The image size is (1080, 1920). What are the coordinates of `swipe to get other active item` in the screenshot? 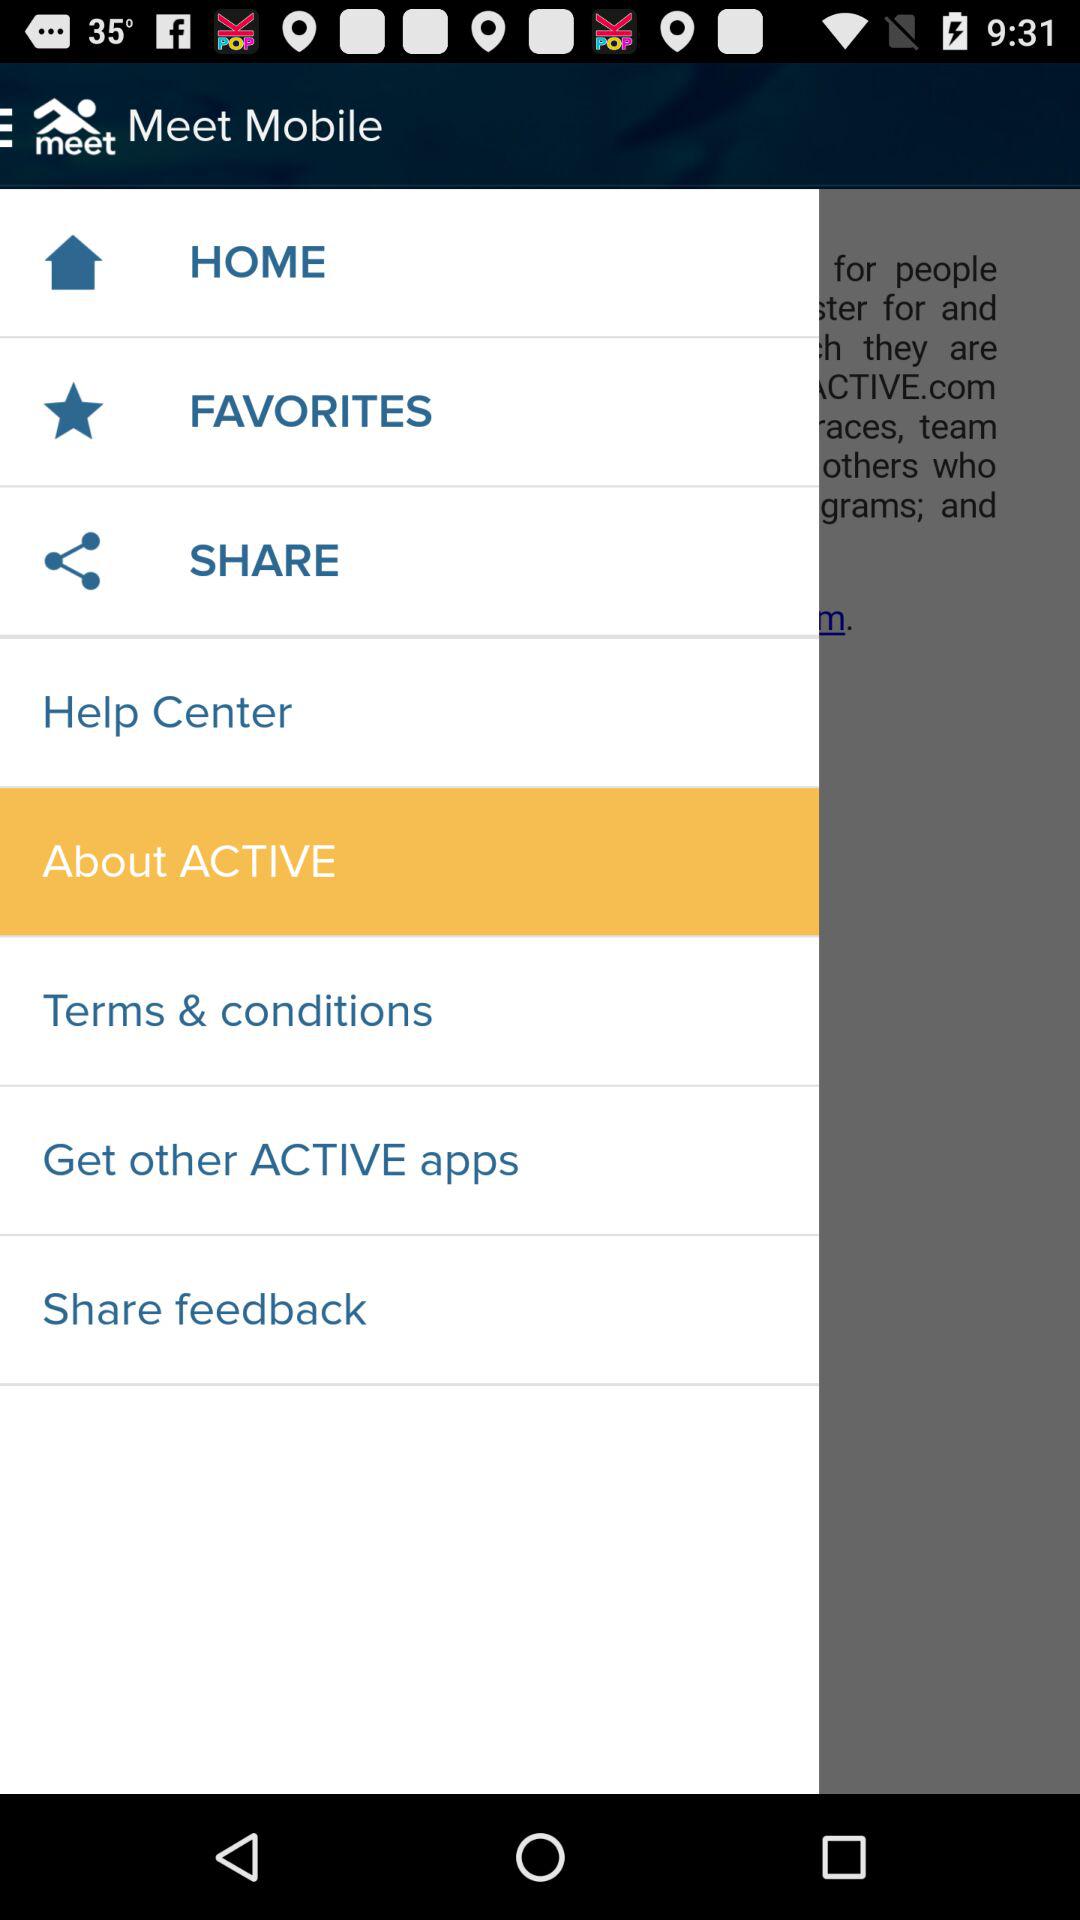 It's located at (409, 1160).